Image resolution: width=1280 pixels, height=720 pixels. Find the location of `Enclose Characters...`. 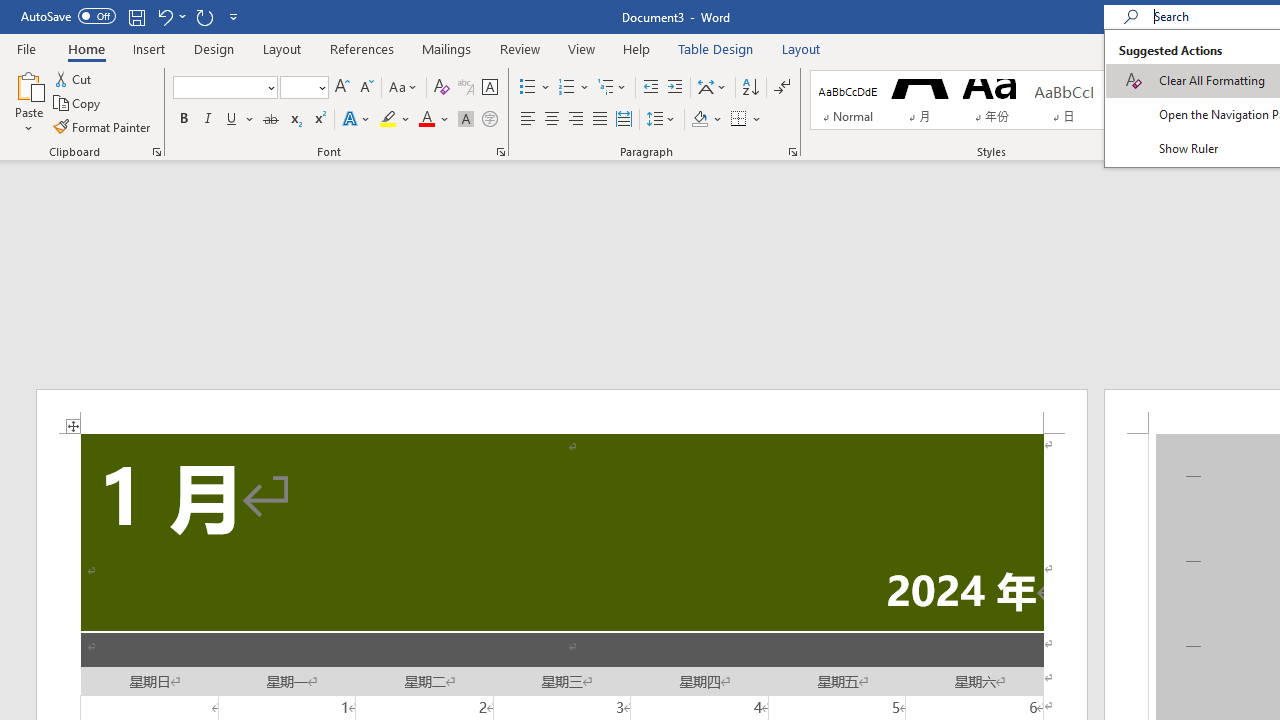

Enclose Characters... is located at coordinates (489, 120).